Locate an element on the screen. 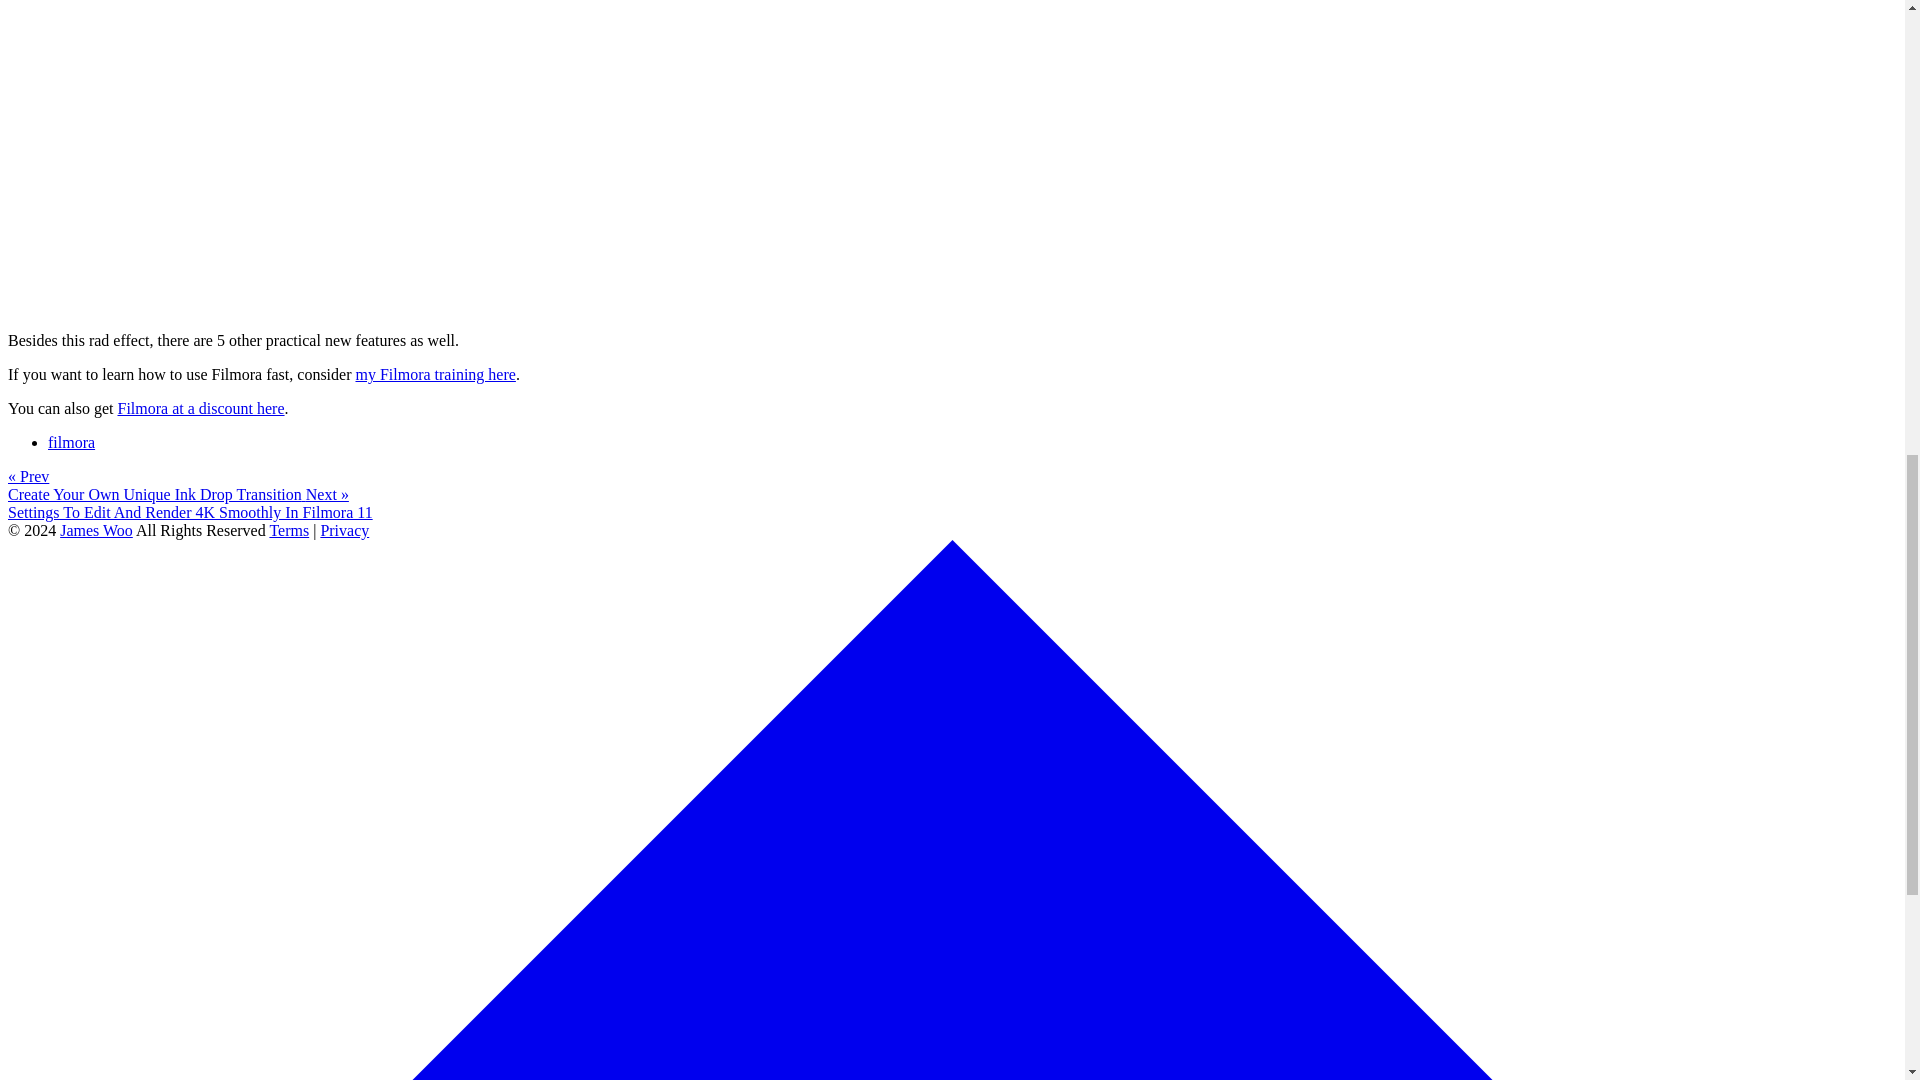  my Filmora training here is located at coordinates (434, 374).